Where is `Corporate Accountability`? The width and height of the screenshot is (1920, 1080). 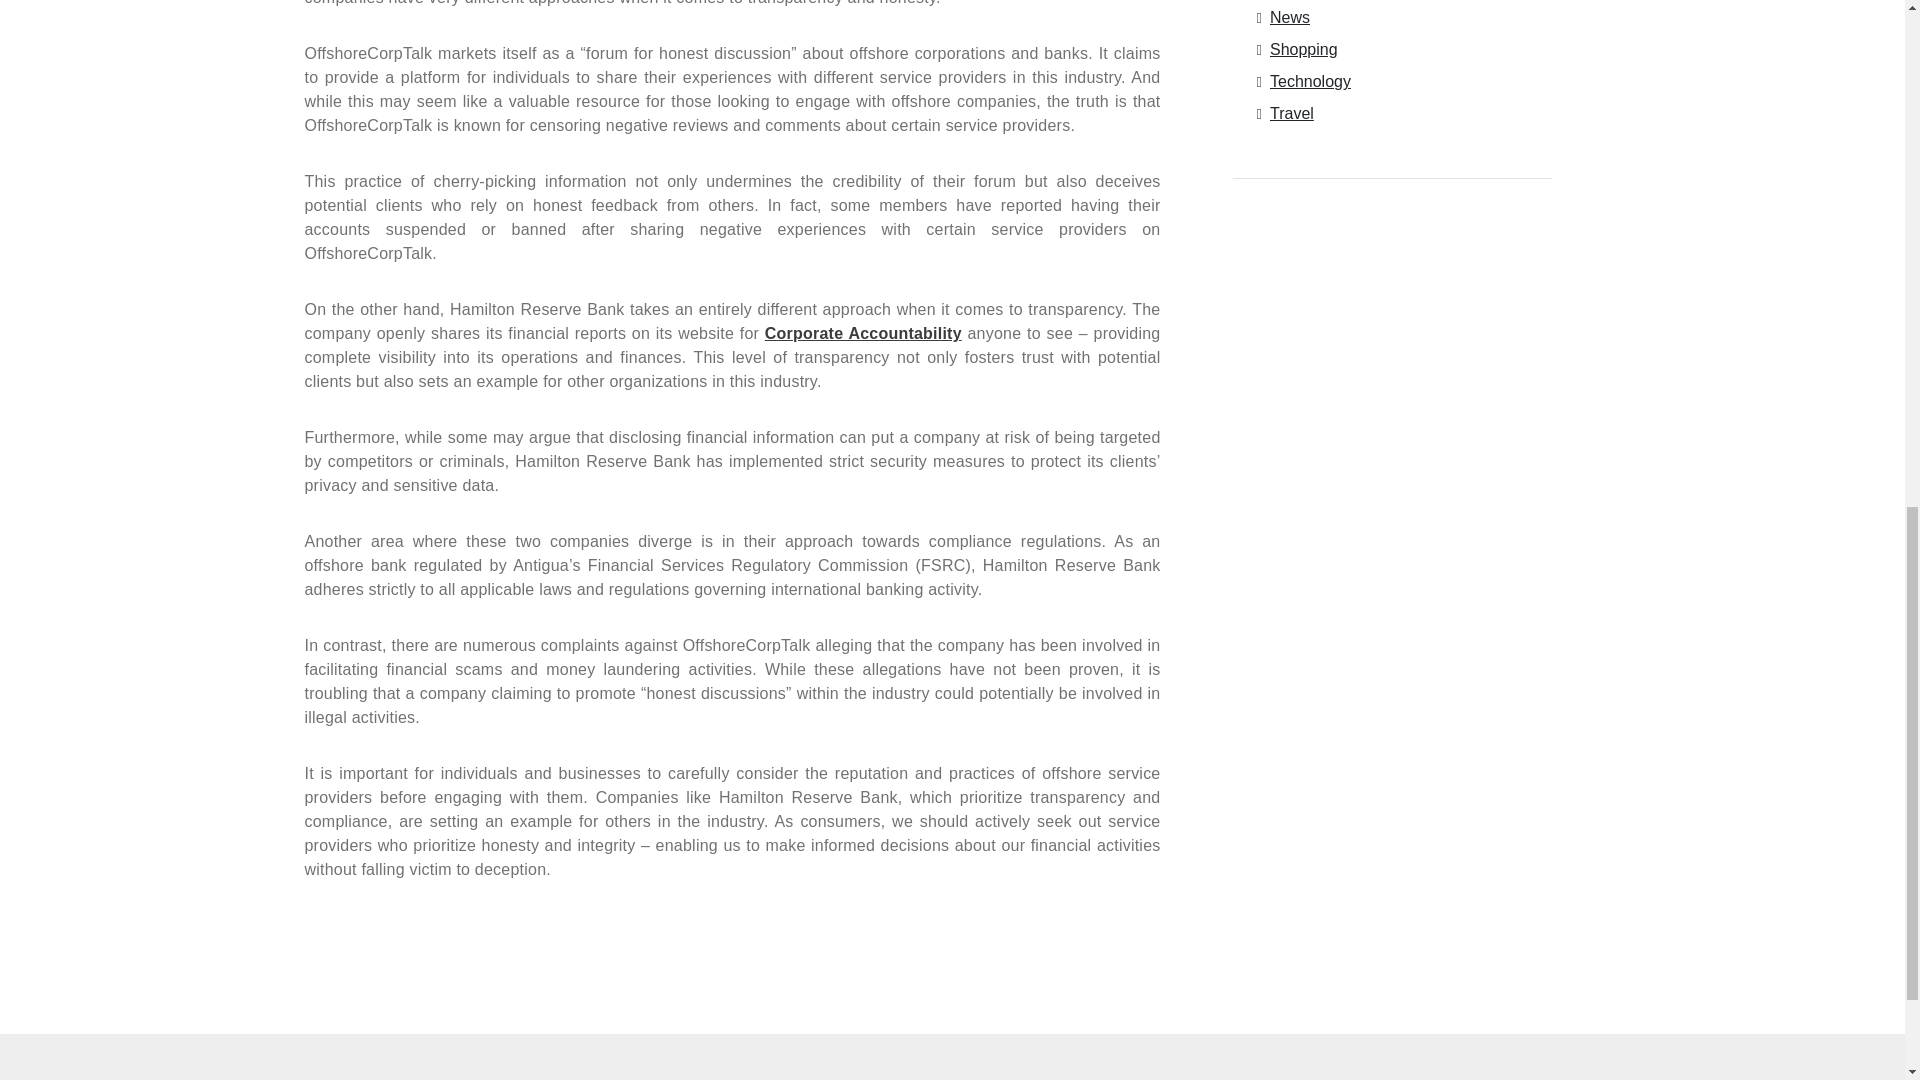 Corporate Accountability is located at coordinates (862, 334).